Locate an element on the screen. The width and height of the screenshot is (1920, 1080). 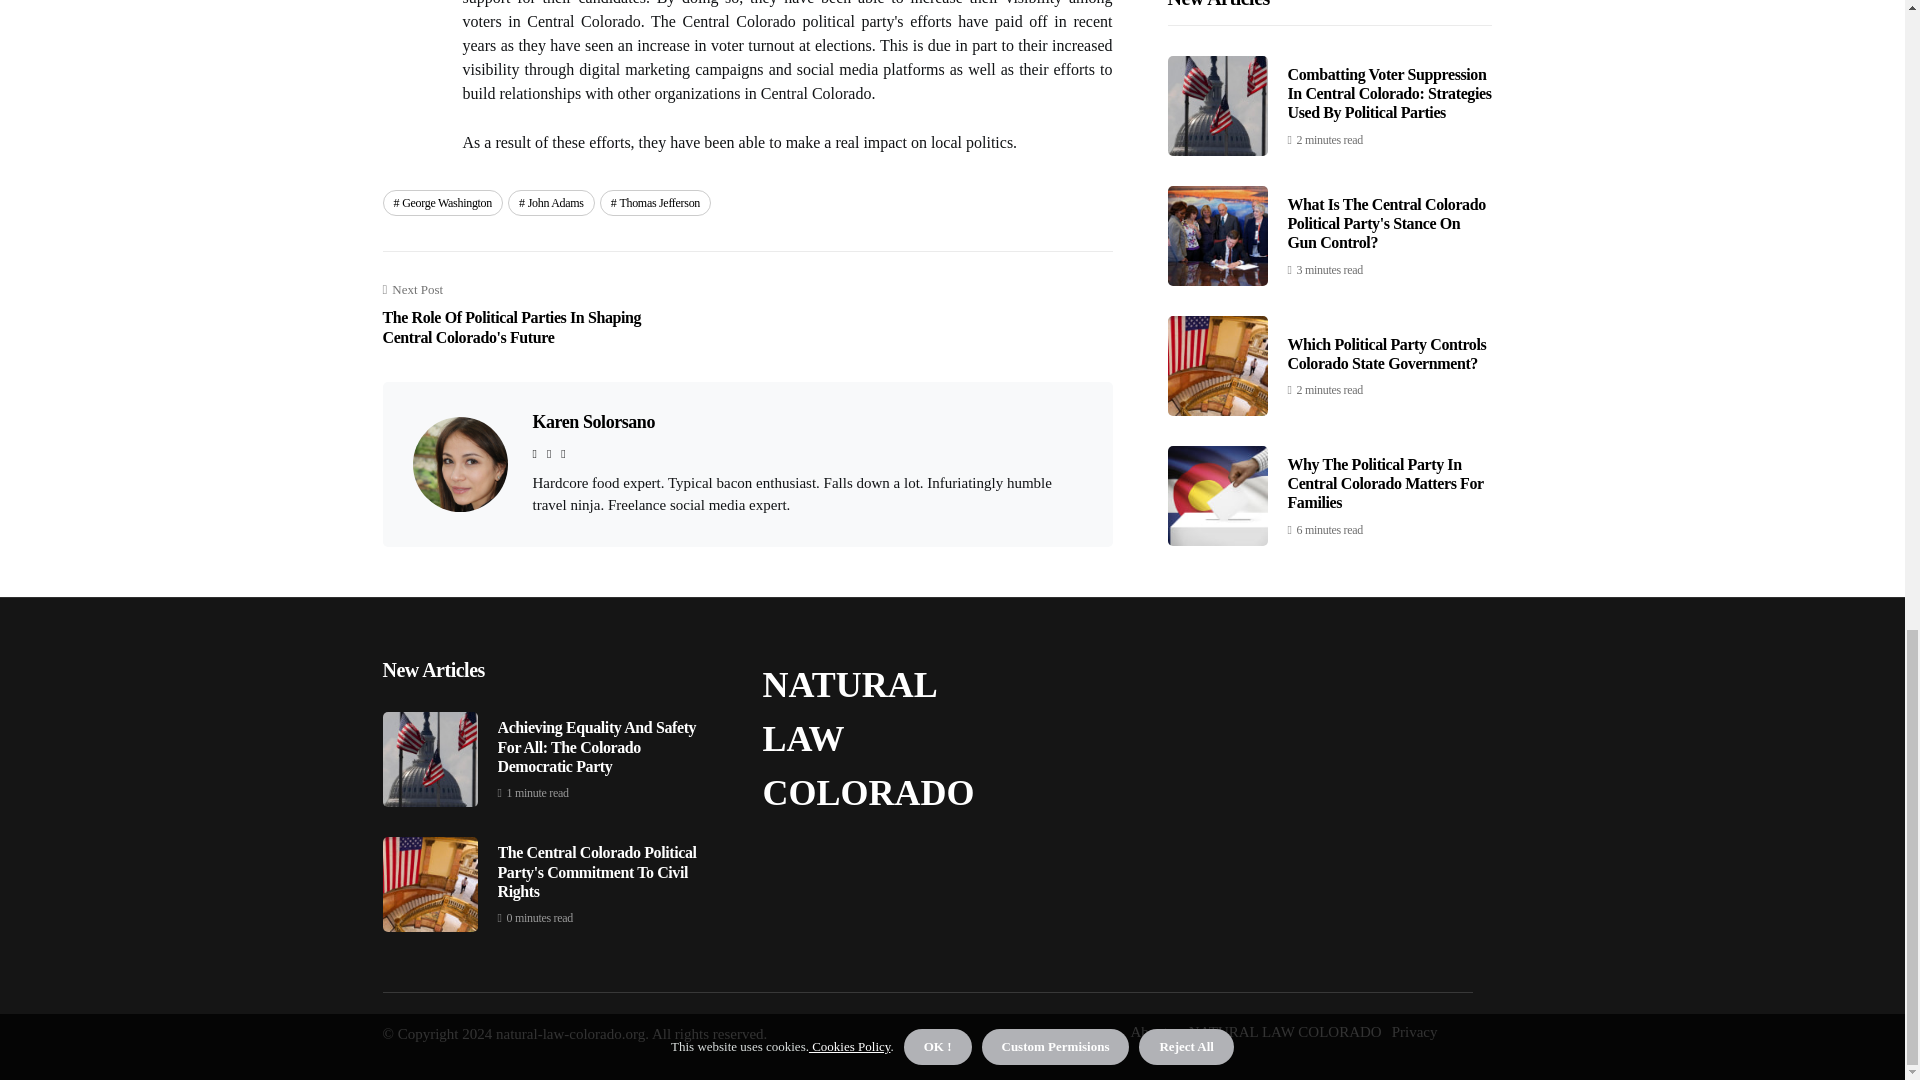
George Washington is located at coordinates (442, 203).